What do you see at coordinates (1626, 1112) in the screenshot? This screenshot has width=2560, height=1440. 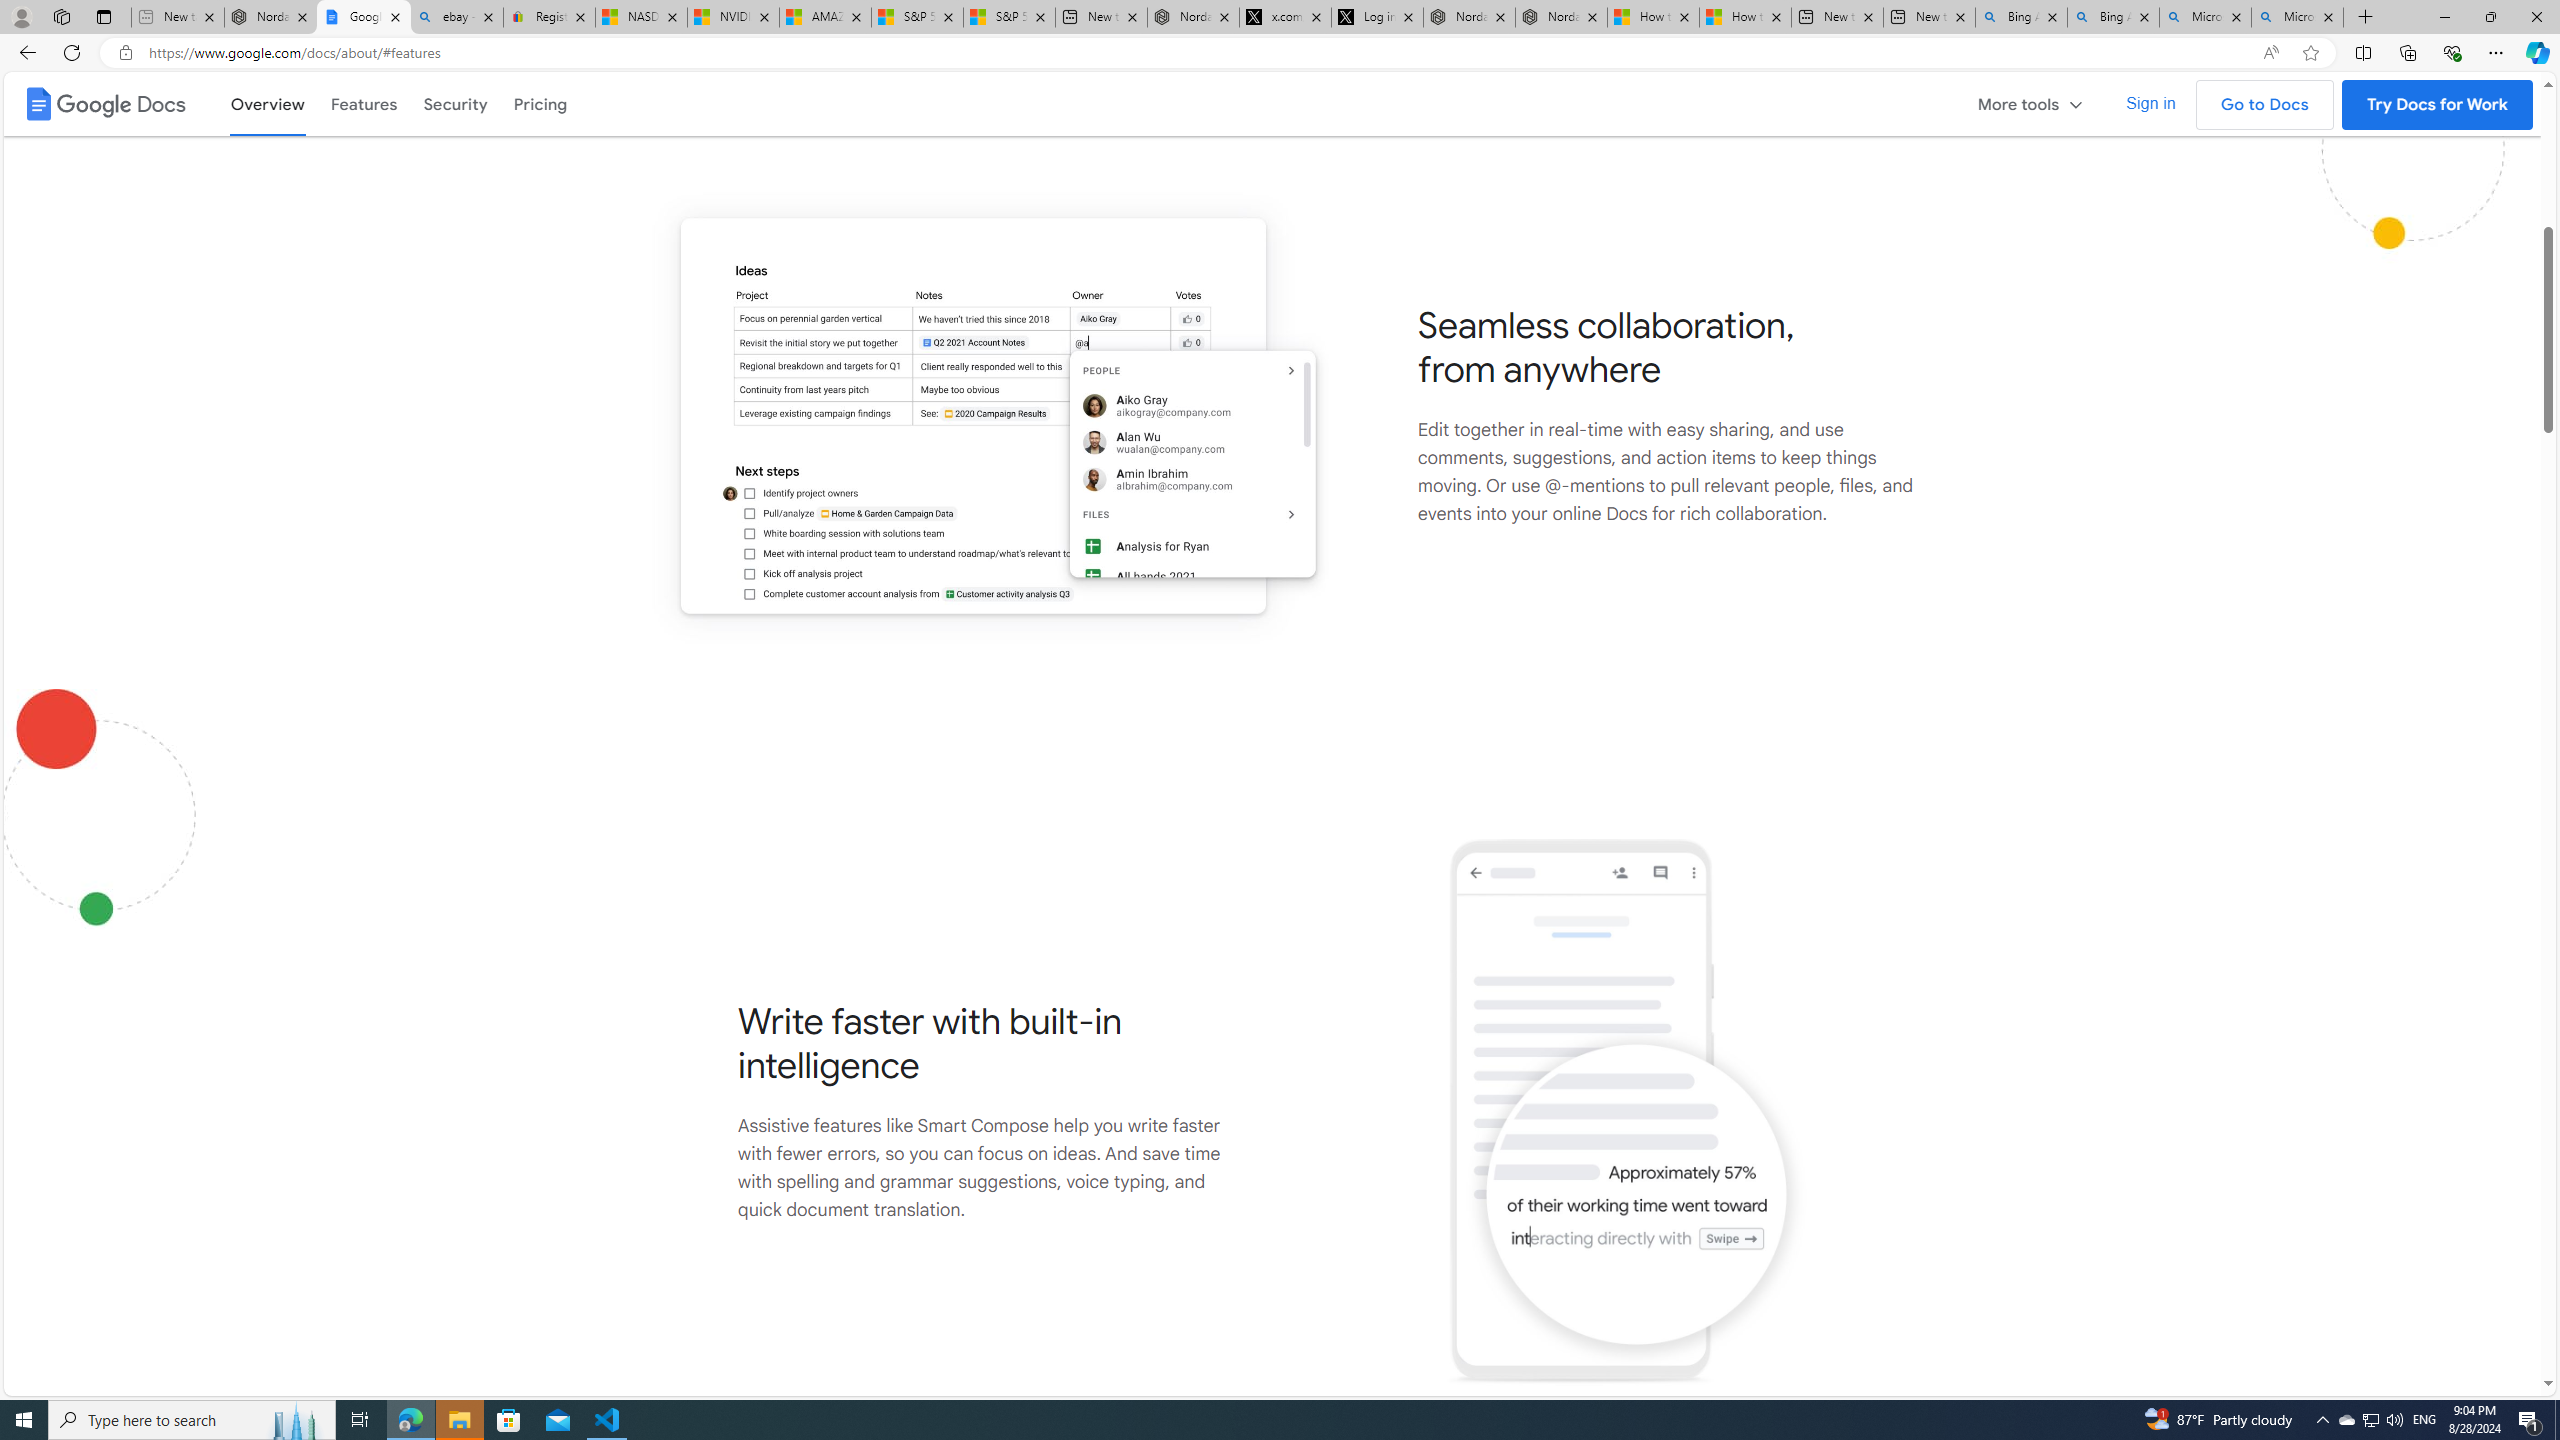 I see `Docs write faster` at bounding box center [1626, 1112].